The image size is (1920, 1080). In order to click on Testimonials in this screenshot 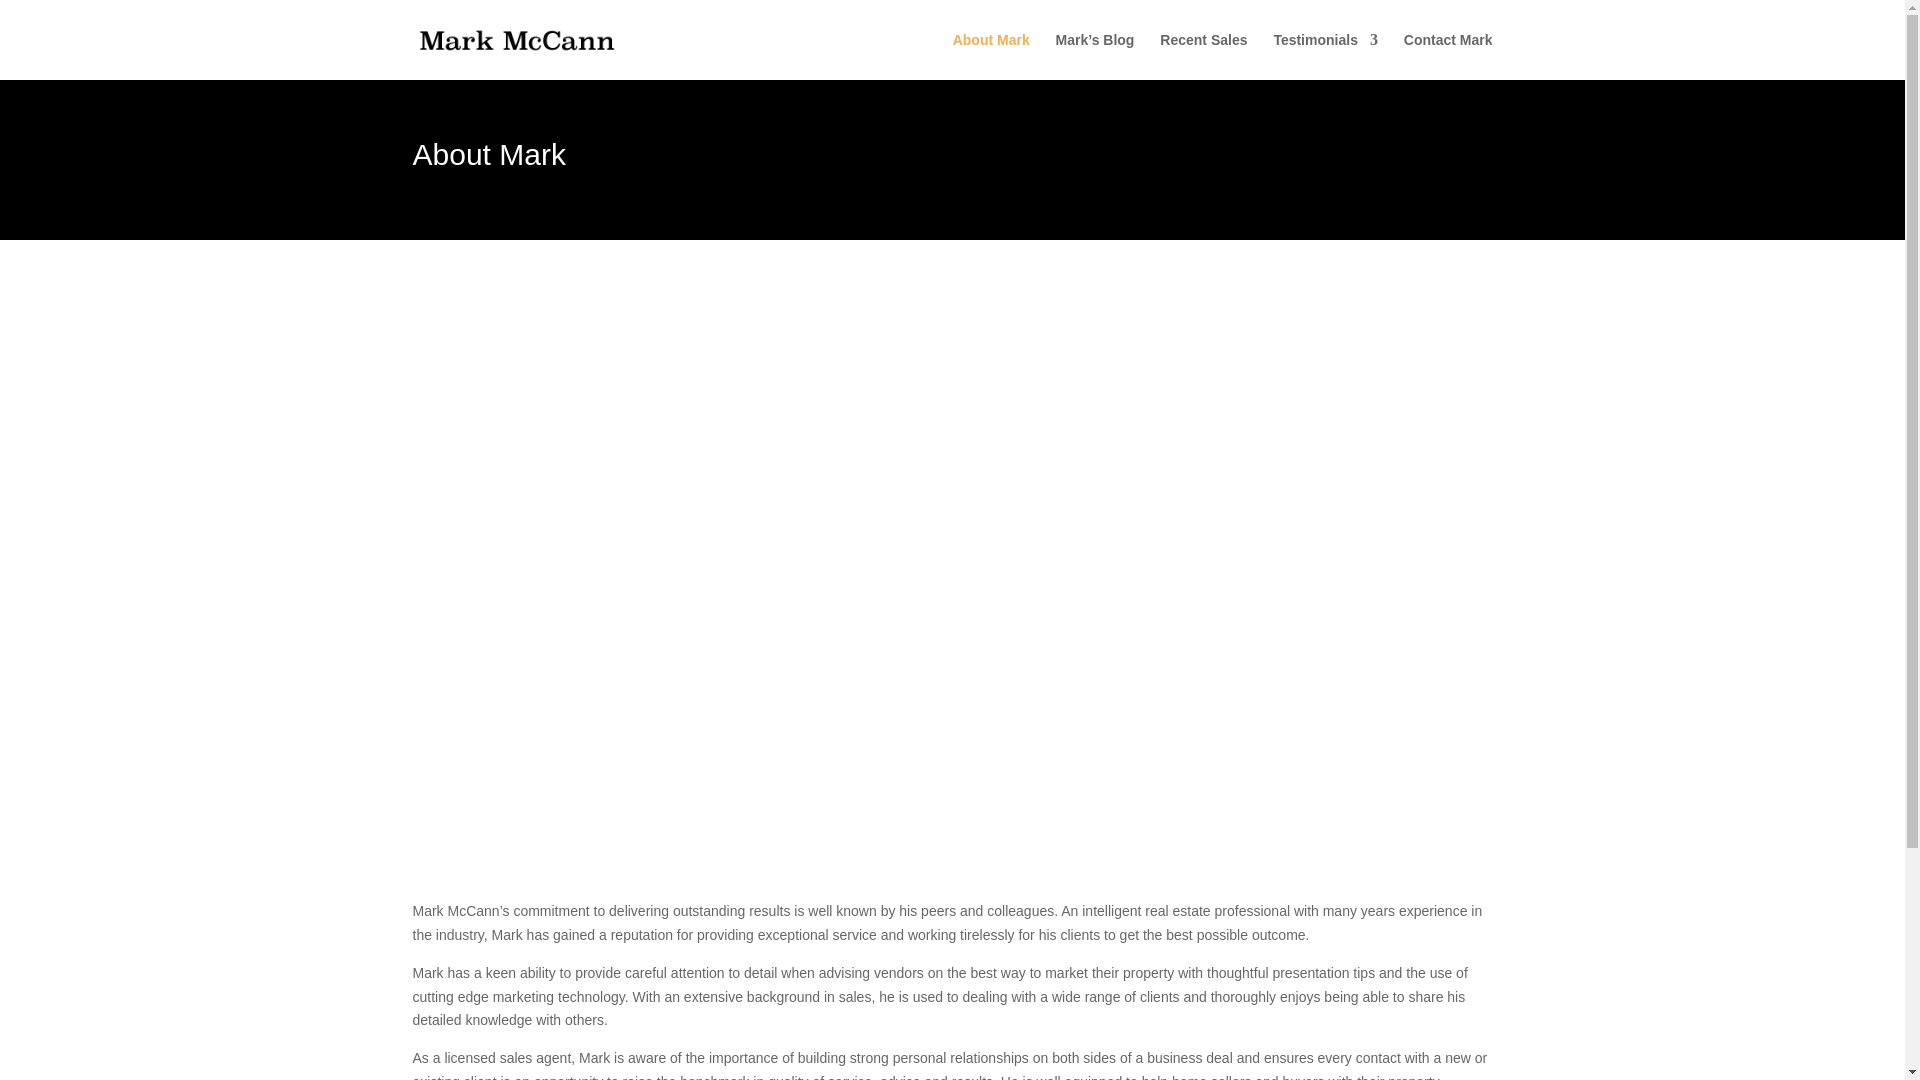, I will do `click(1325, 56)`.